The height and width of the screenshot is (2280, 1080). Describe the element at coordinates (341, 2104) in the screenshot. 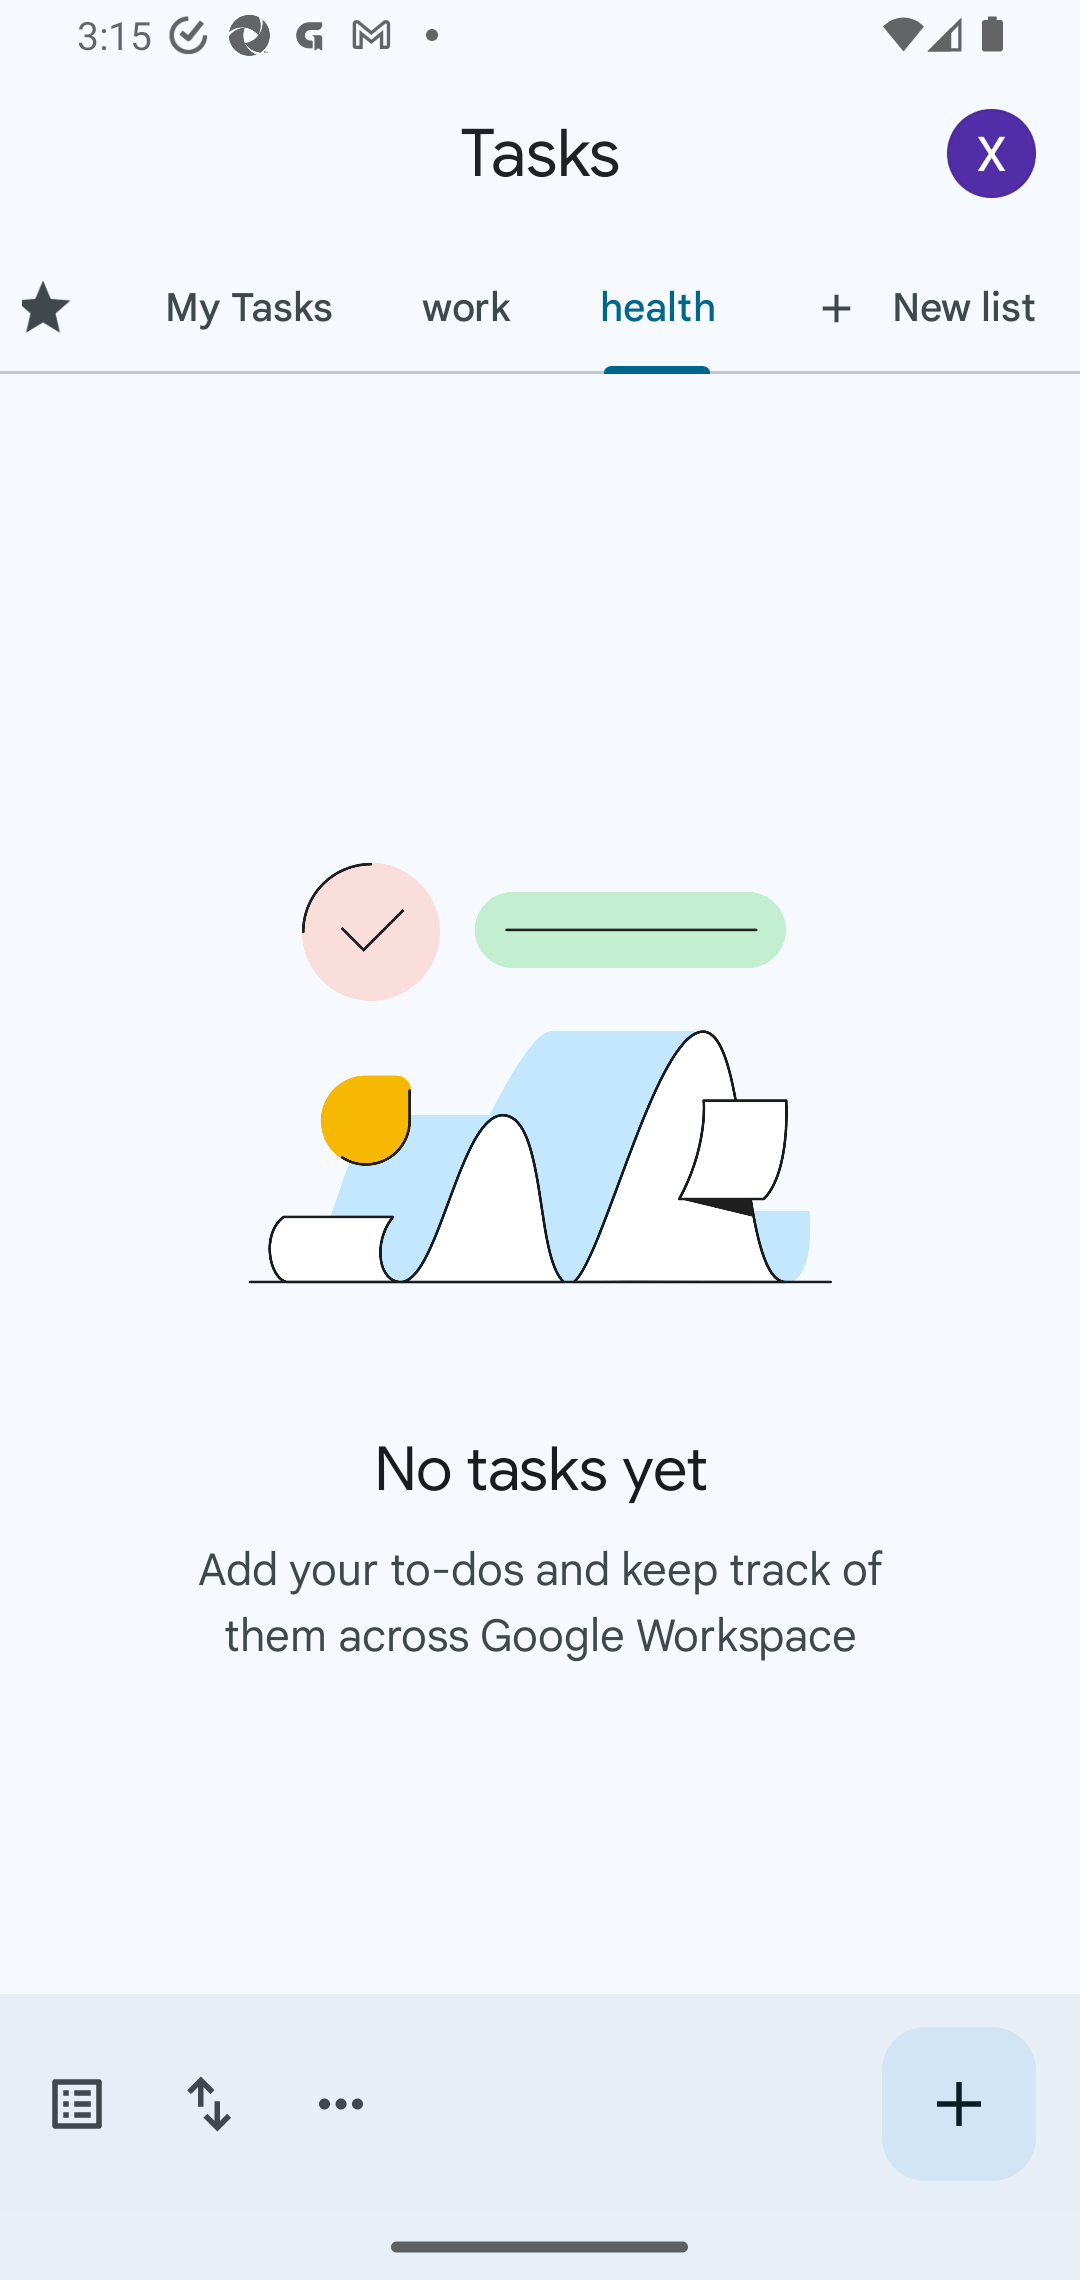

I see `More options` at that location.